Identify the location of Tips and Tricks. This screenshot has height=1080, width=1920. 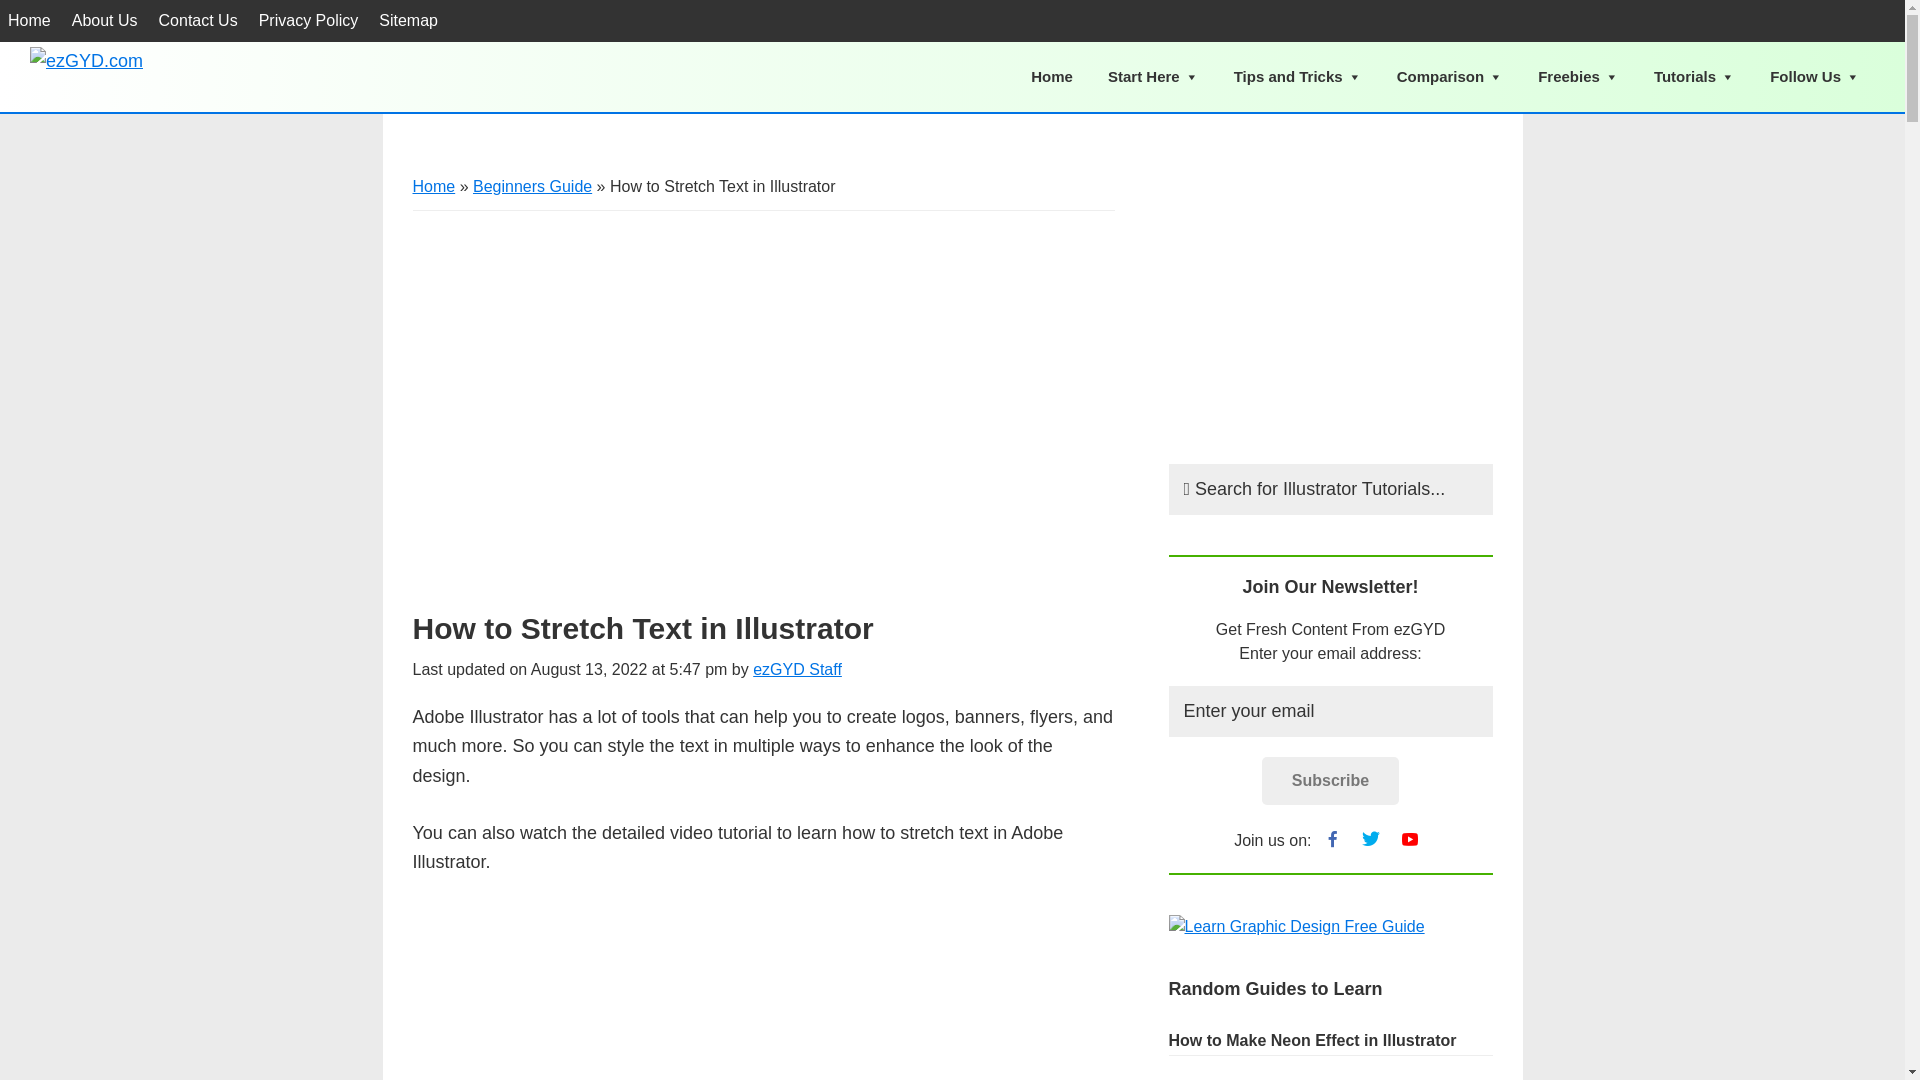
(1298, 77).